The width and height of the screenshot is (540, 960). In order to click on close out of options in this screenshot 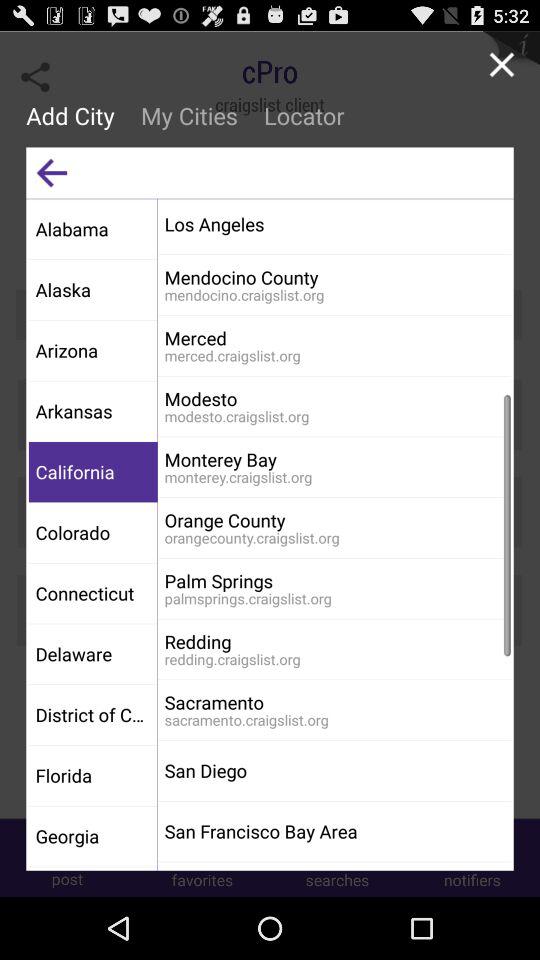, I will do `click(502, 64)`.